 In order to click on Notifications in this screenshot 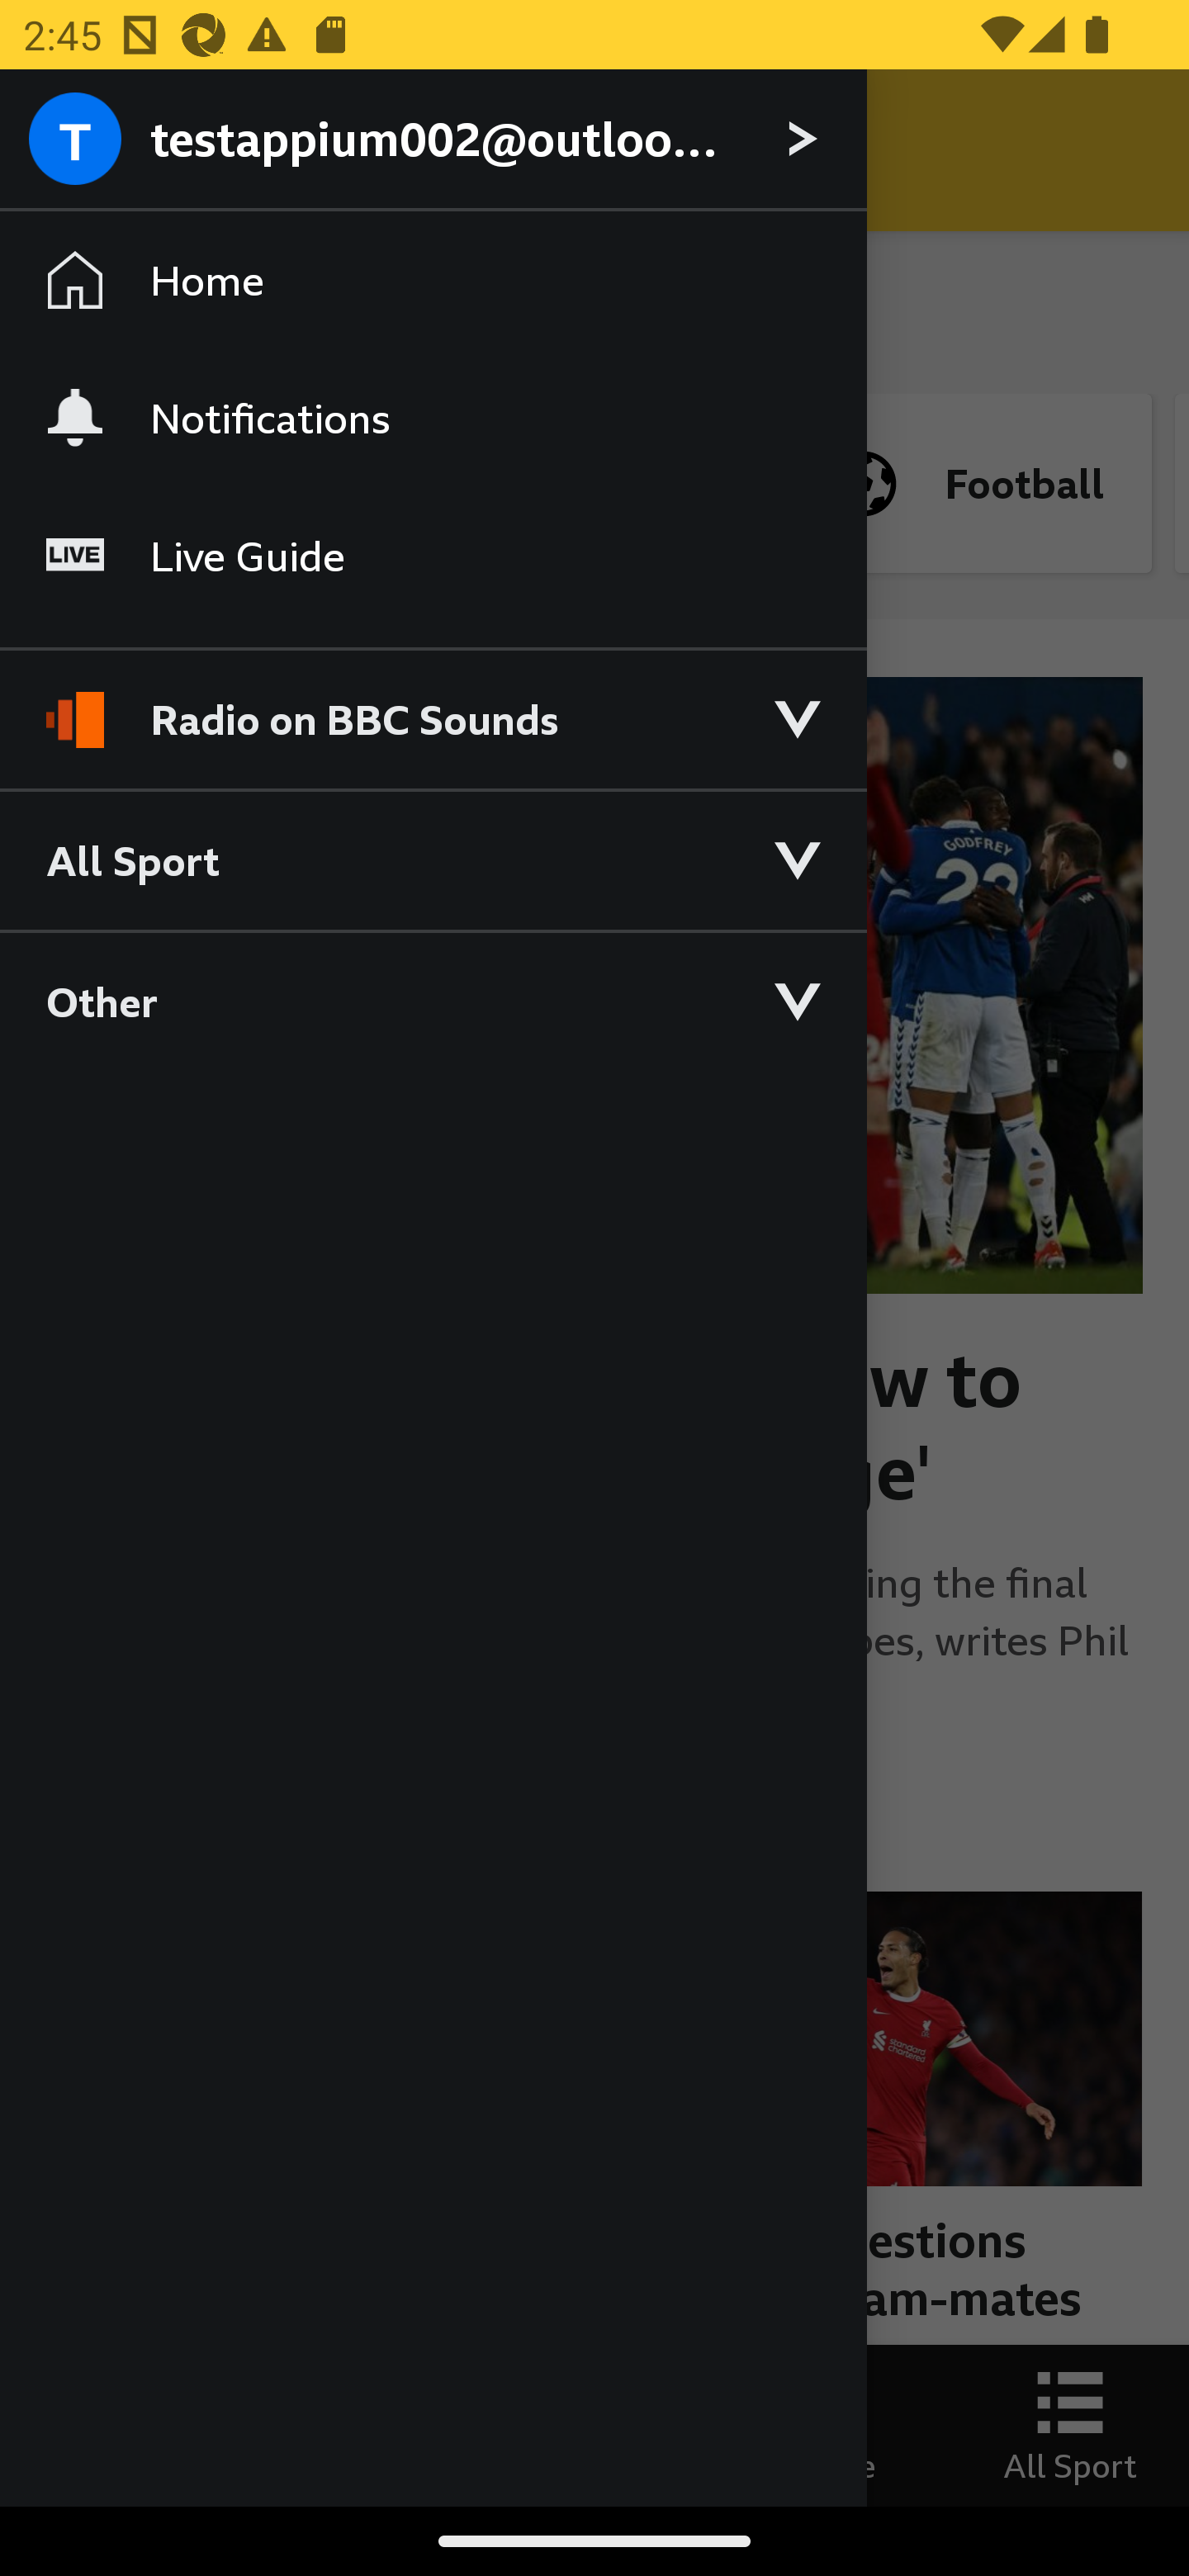, I will do `click(433, 417)`.